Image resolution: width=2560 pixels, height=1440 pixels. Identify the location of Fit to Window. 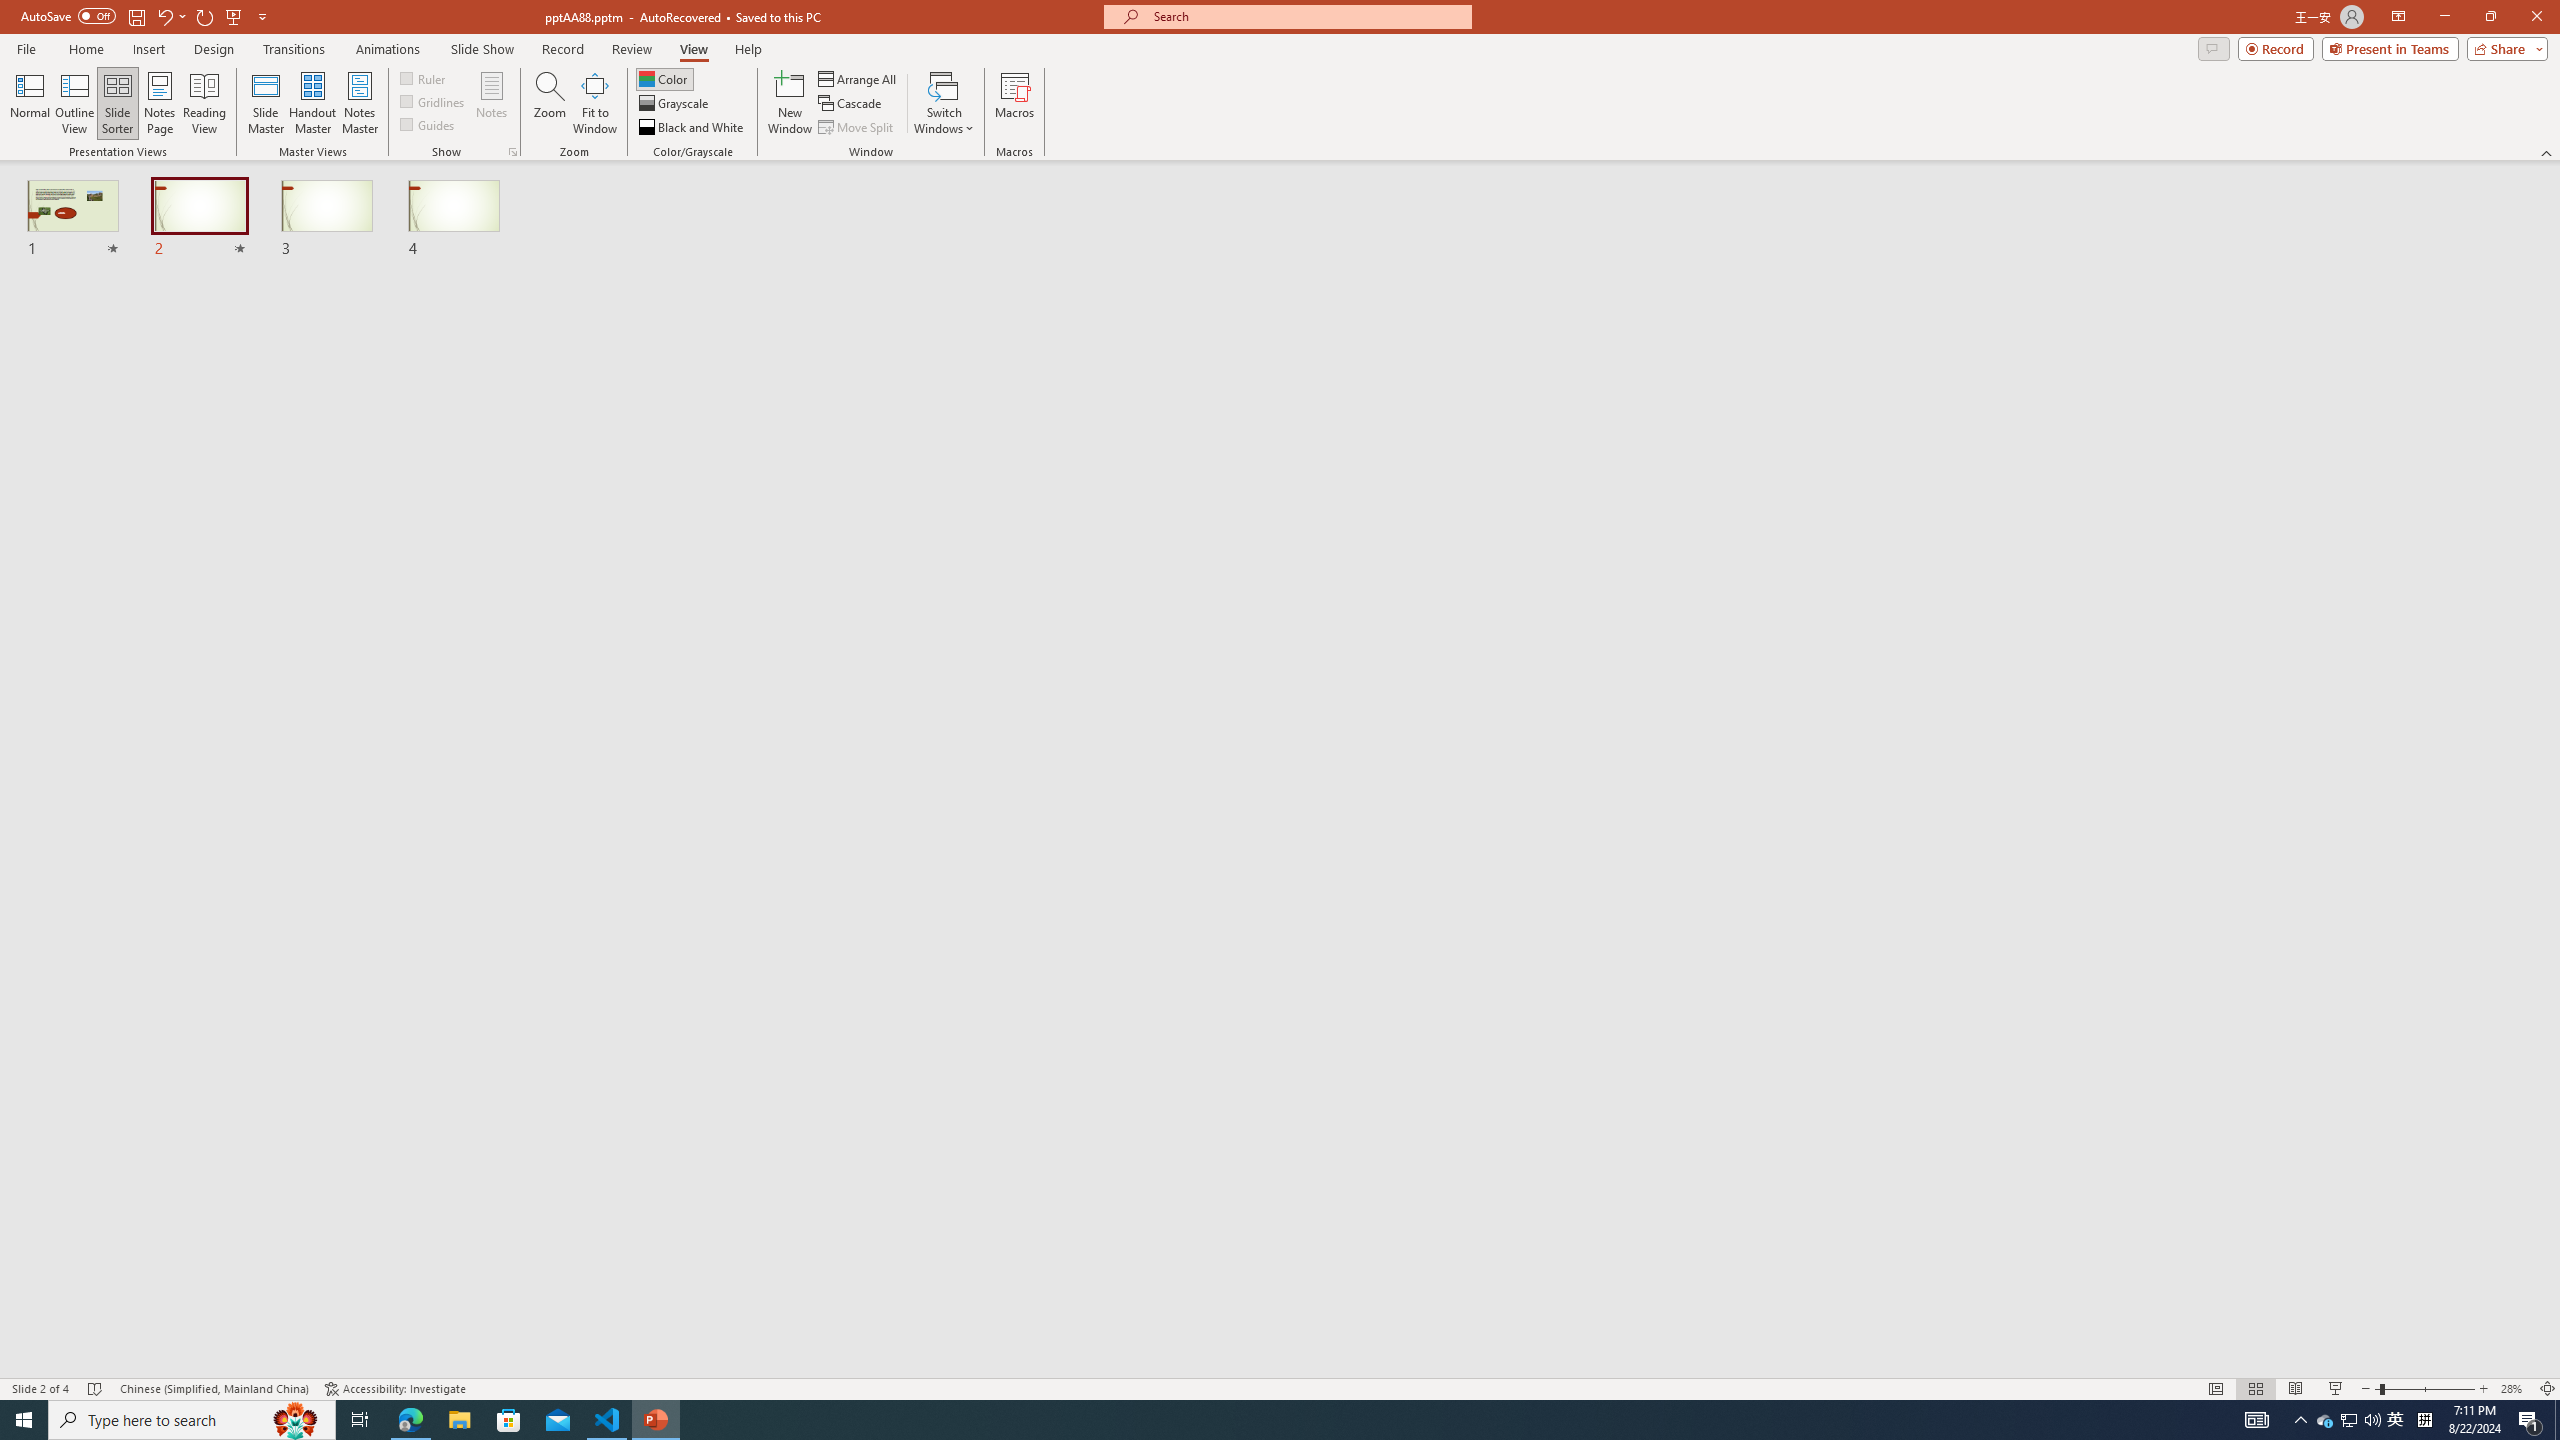
(594, 103).